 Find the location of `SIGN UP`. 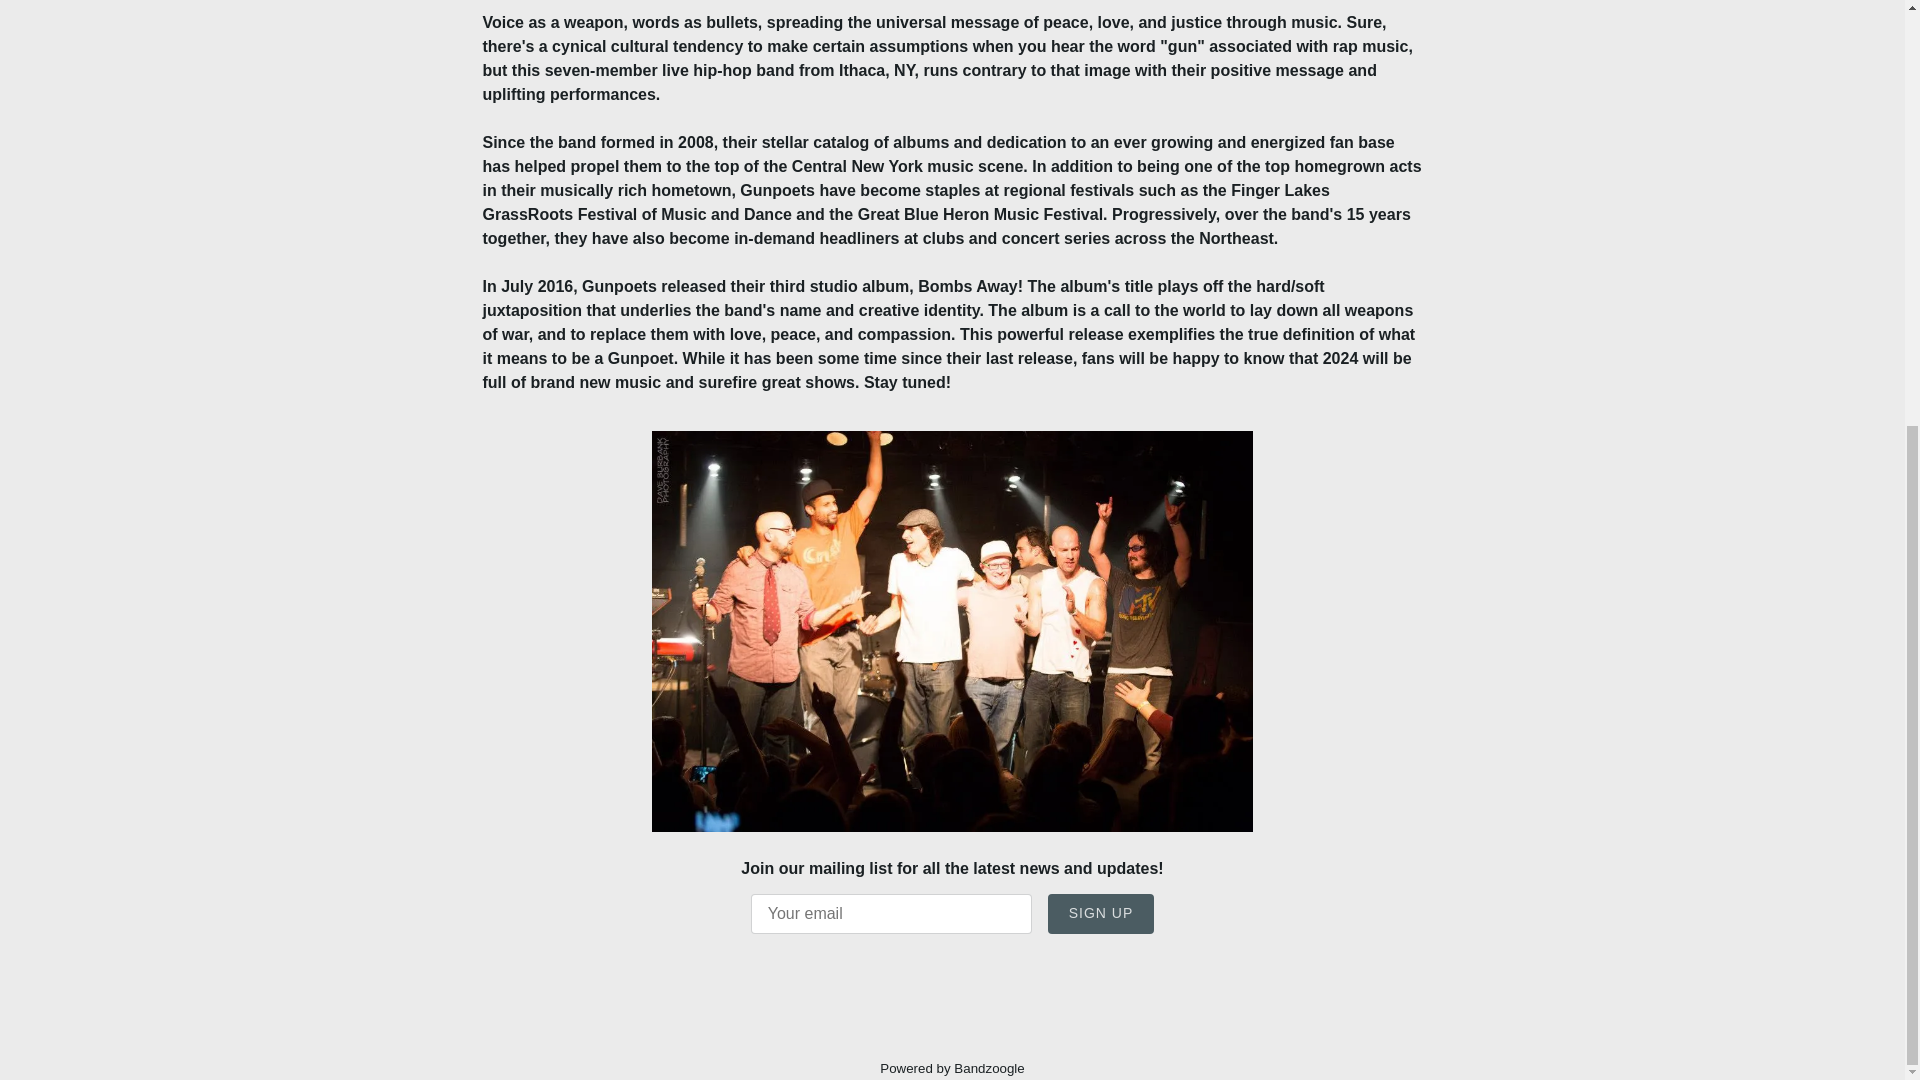

SIGN UP is located at coordinates (1102, 914).